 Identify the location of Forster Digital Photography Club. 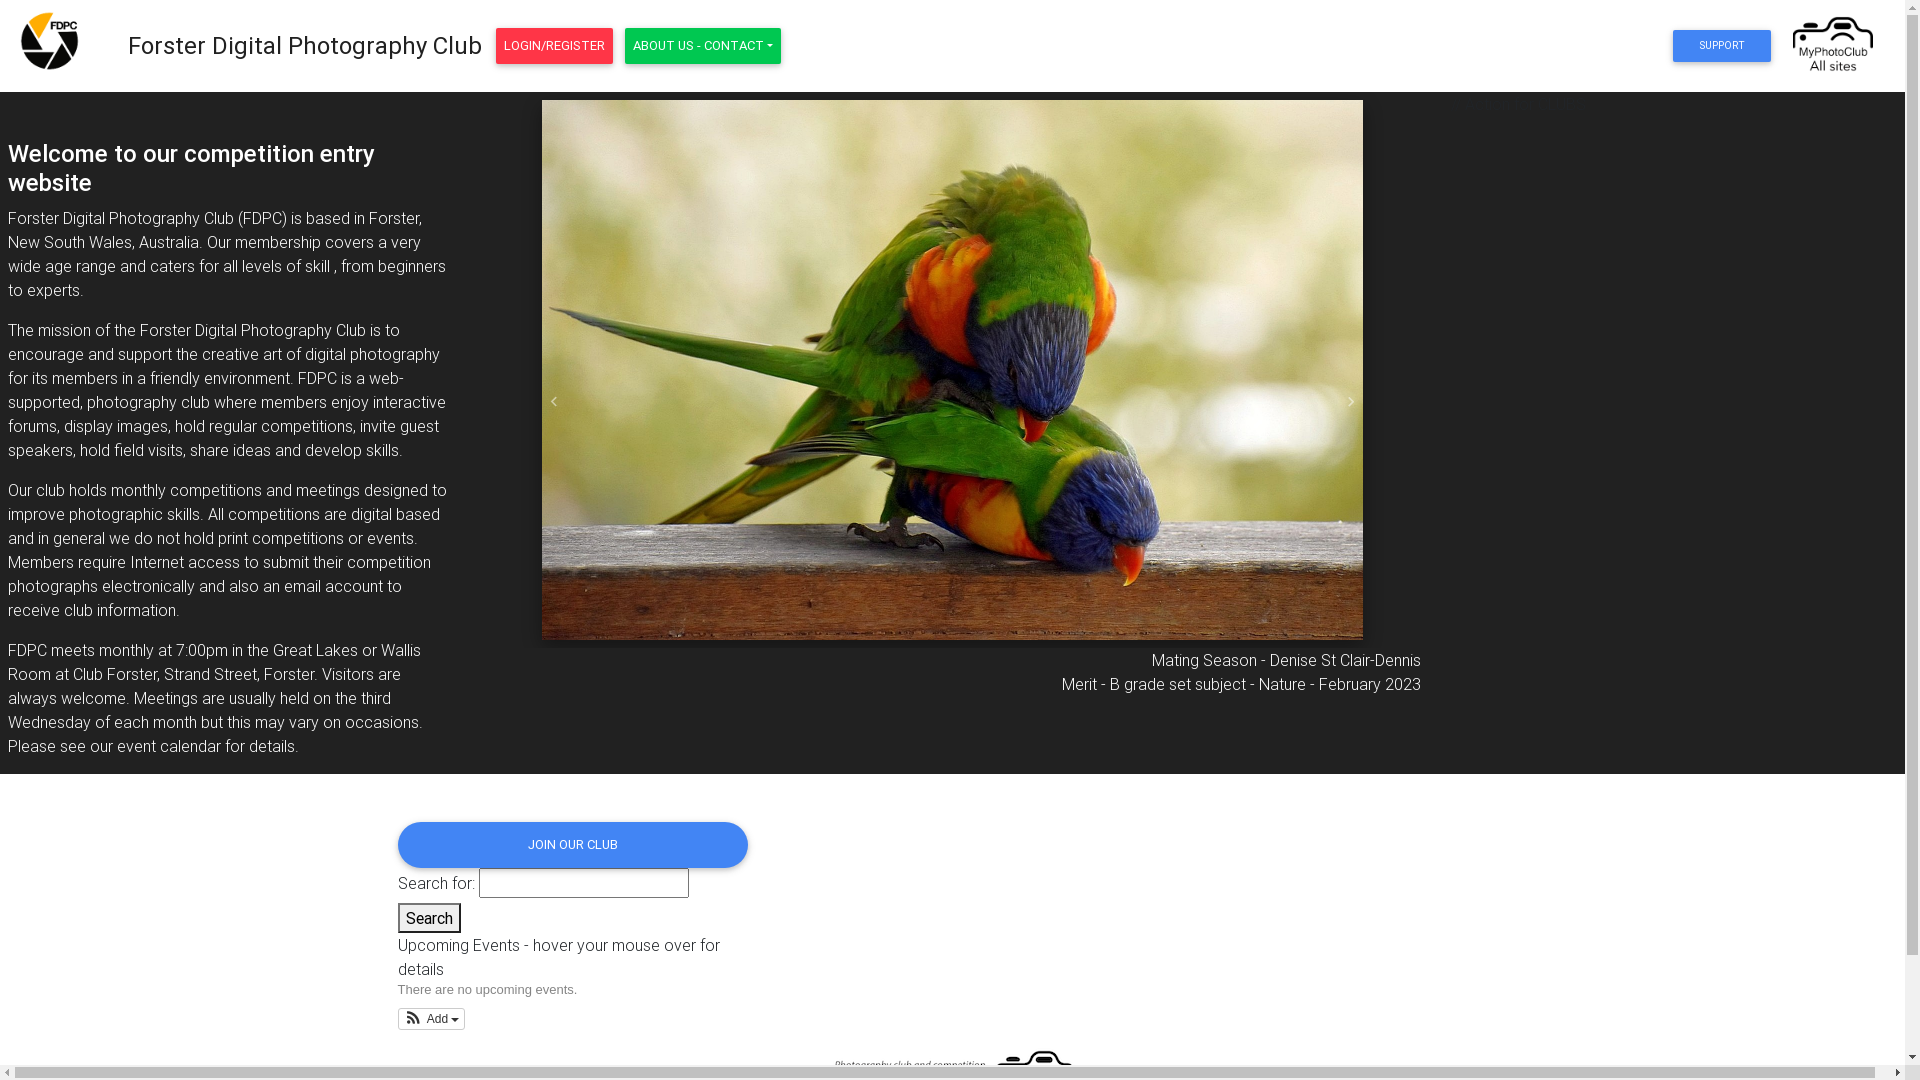
(304, 46).